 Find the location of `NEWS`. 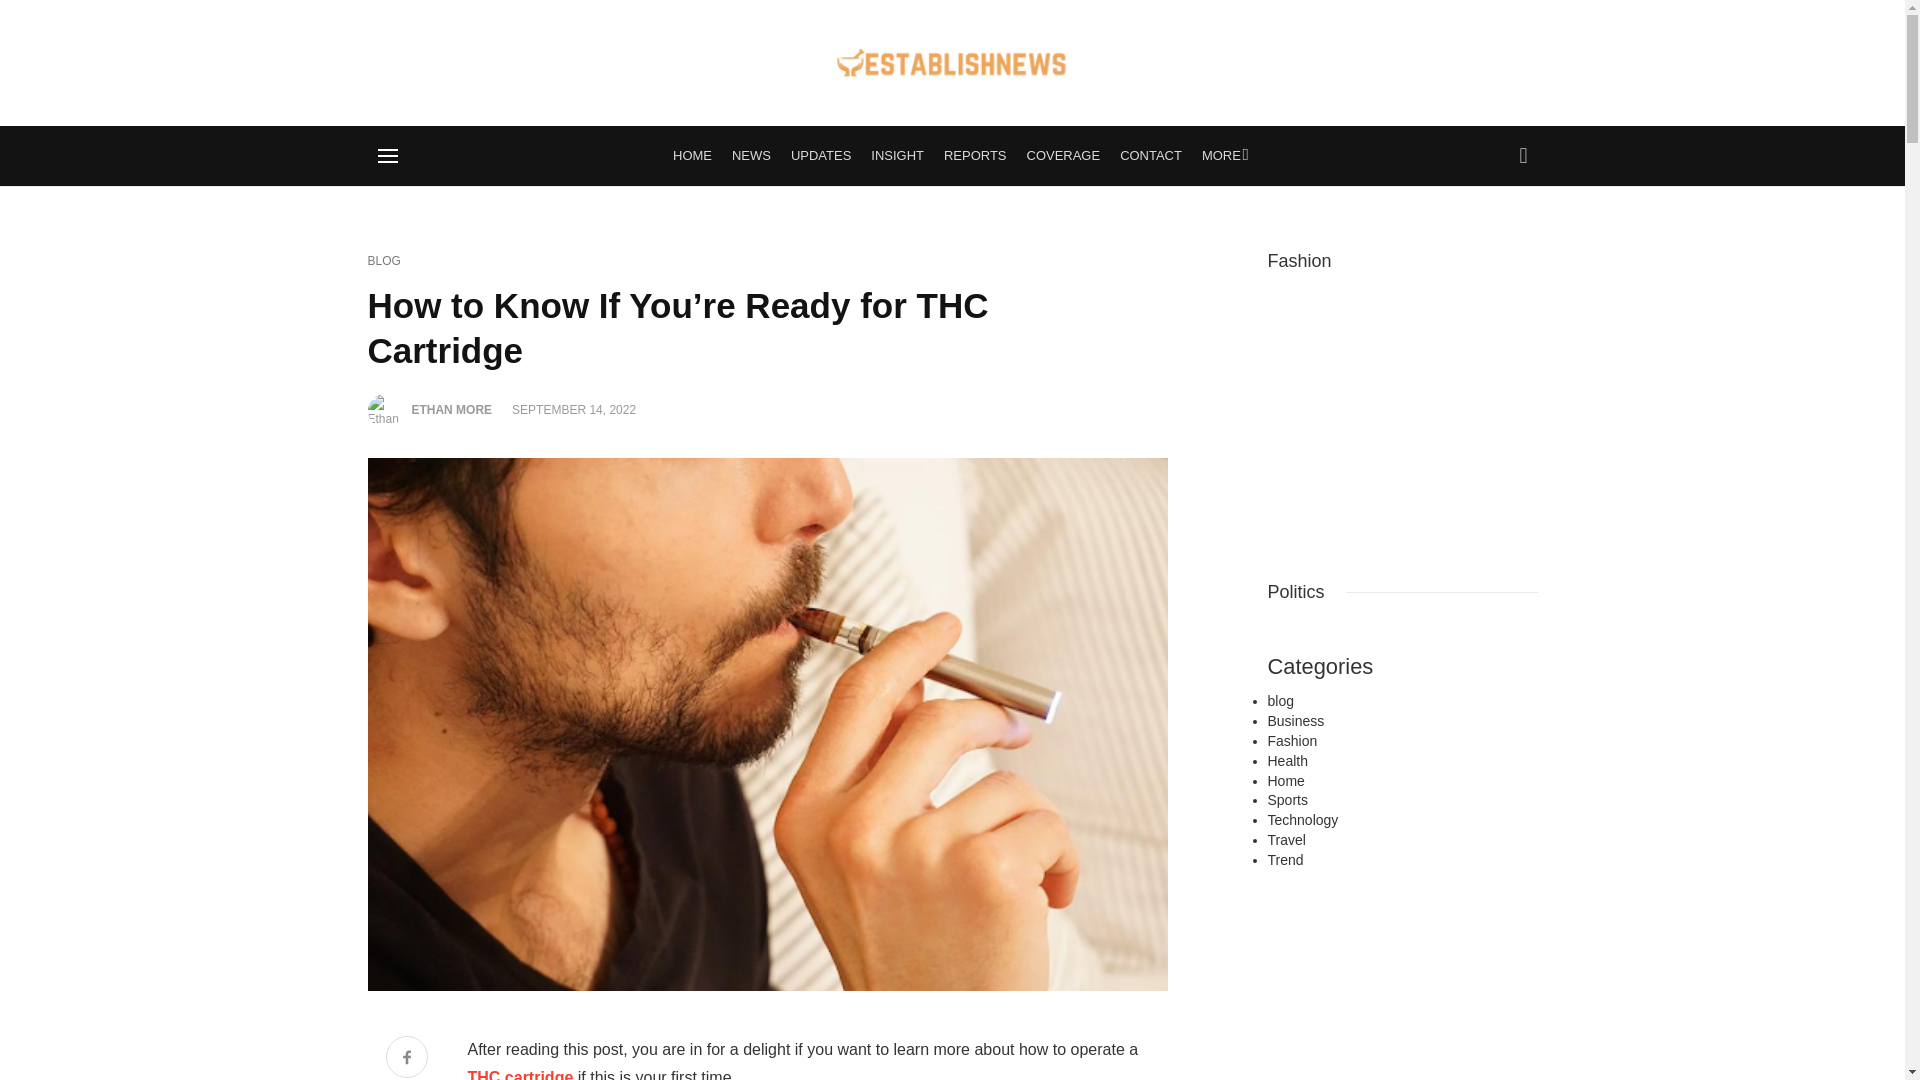

NEWS is located at coordinates (751, 156).